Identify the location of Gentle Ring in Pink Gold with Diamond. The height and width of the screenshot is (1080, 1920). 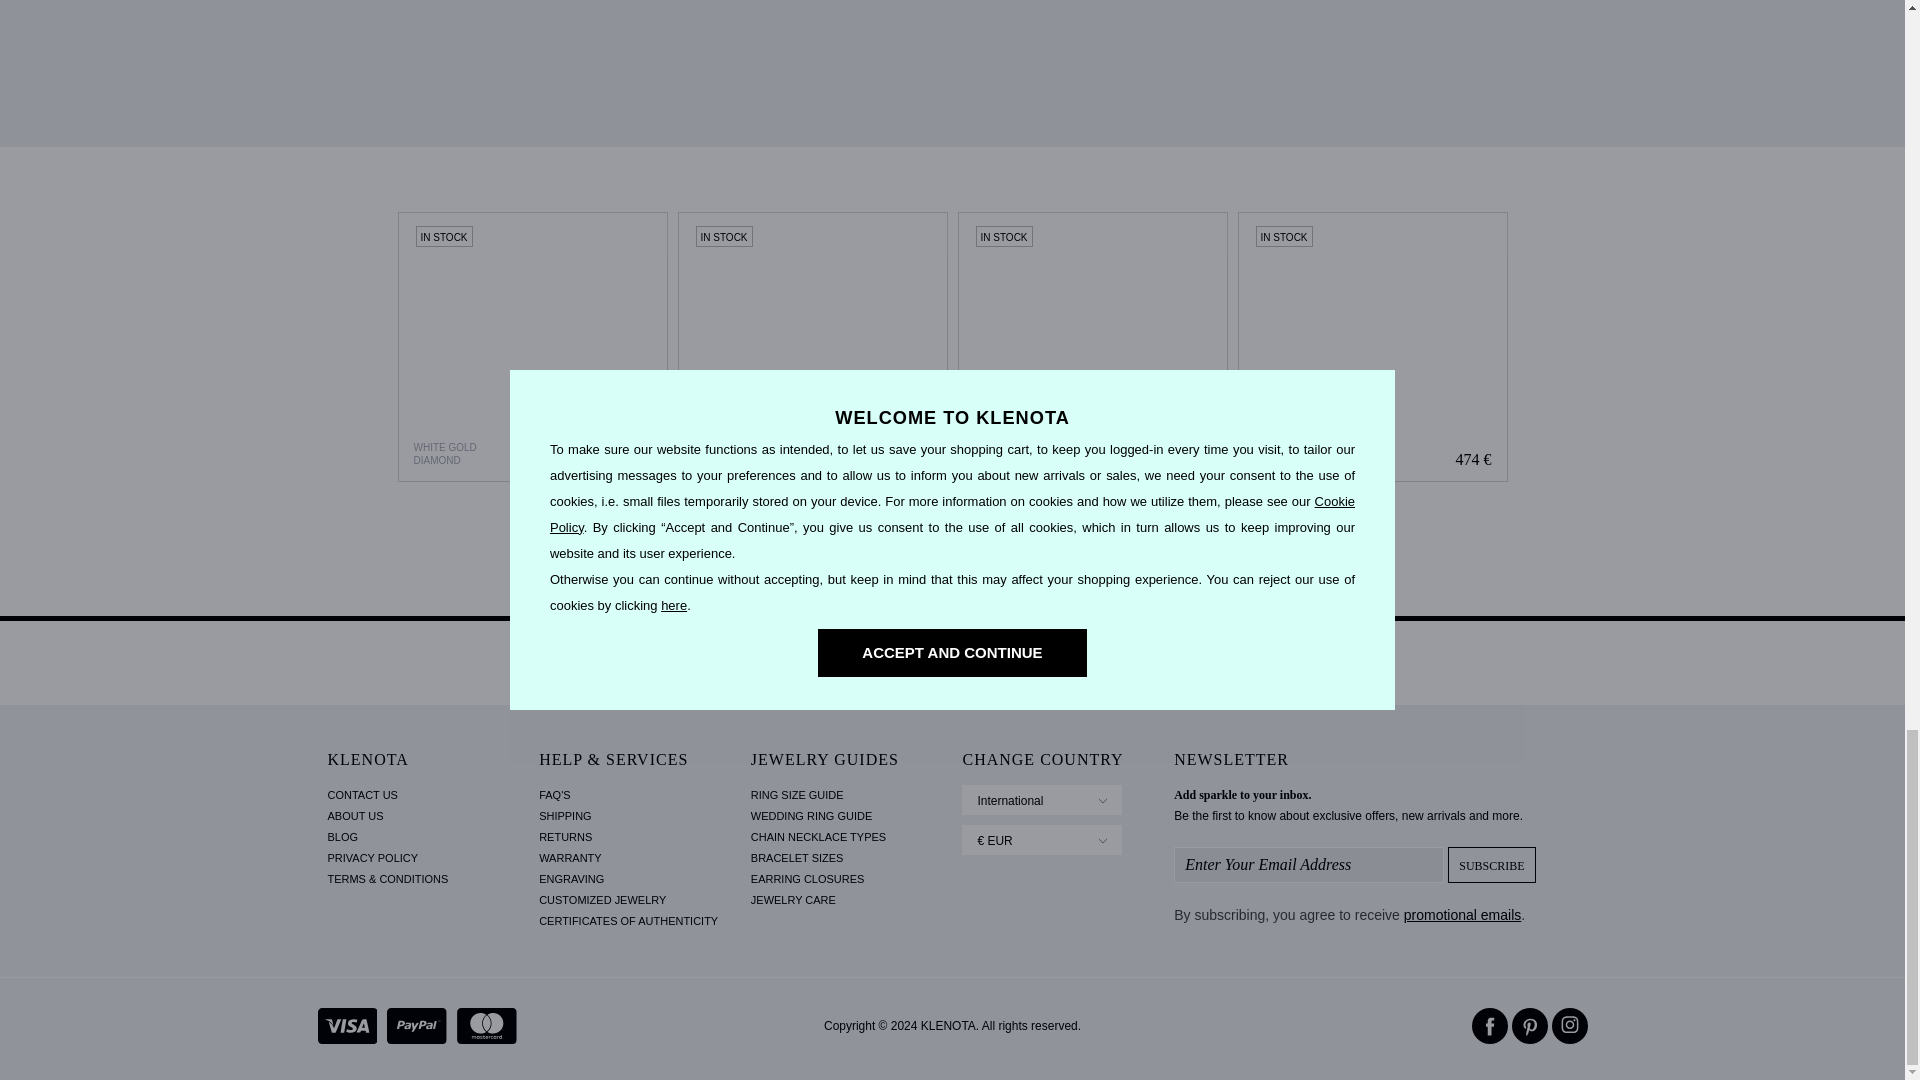
(812, 346).